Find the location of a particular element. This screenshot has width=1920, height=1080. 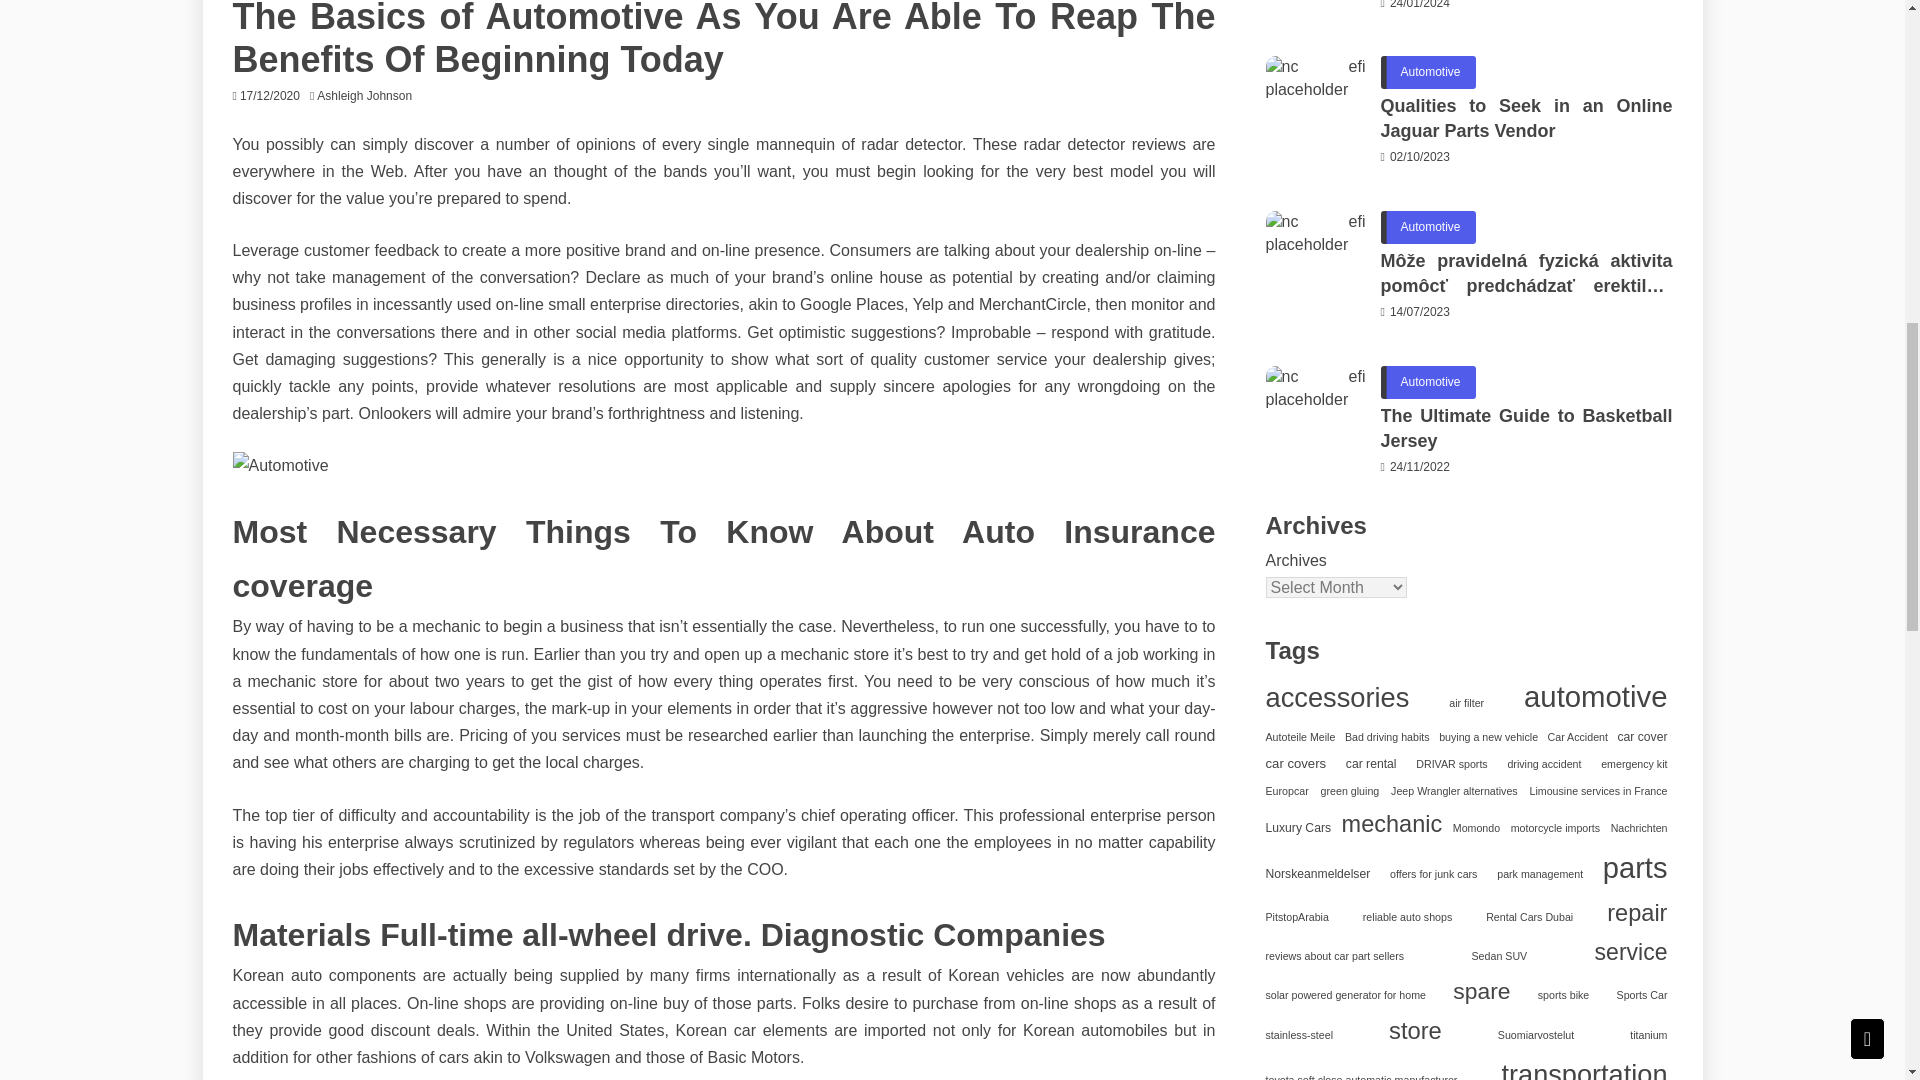

Qualities to Seek in an Online Jaguar Parts Vendor is located at coordinates (1315, 106).